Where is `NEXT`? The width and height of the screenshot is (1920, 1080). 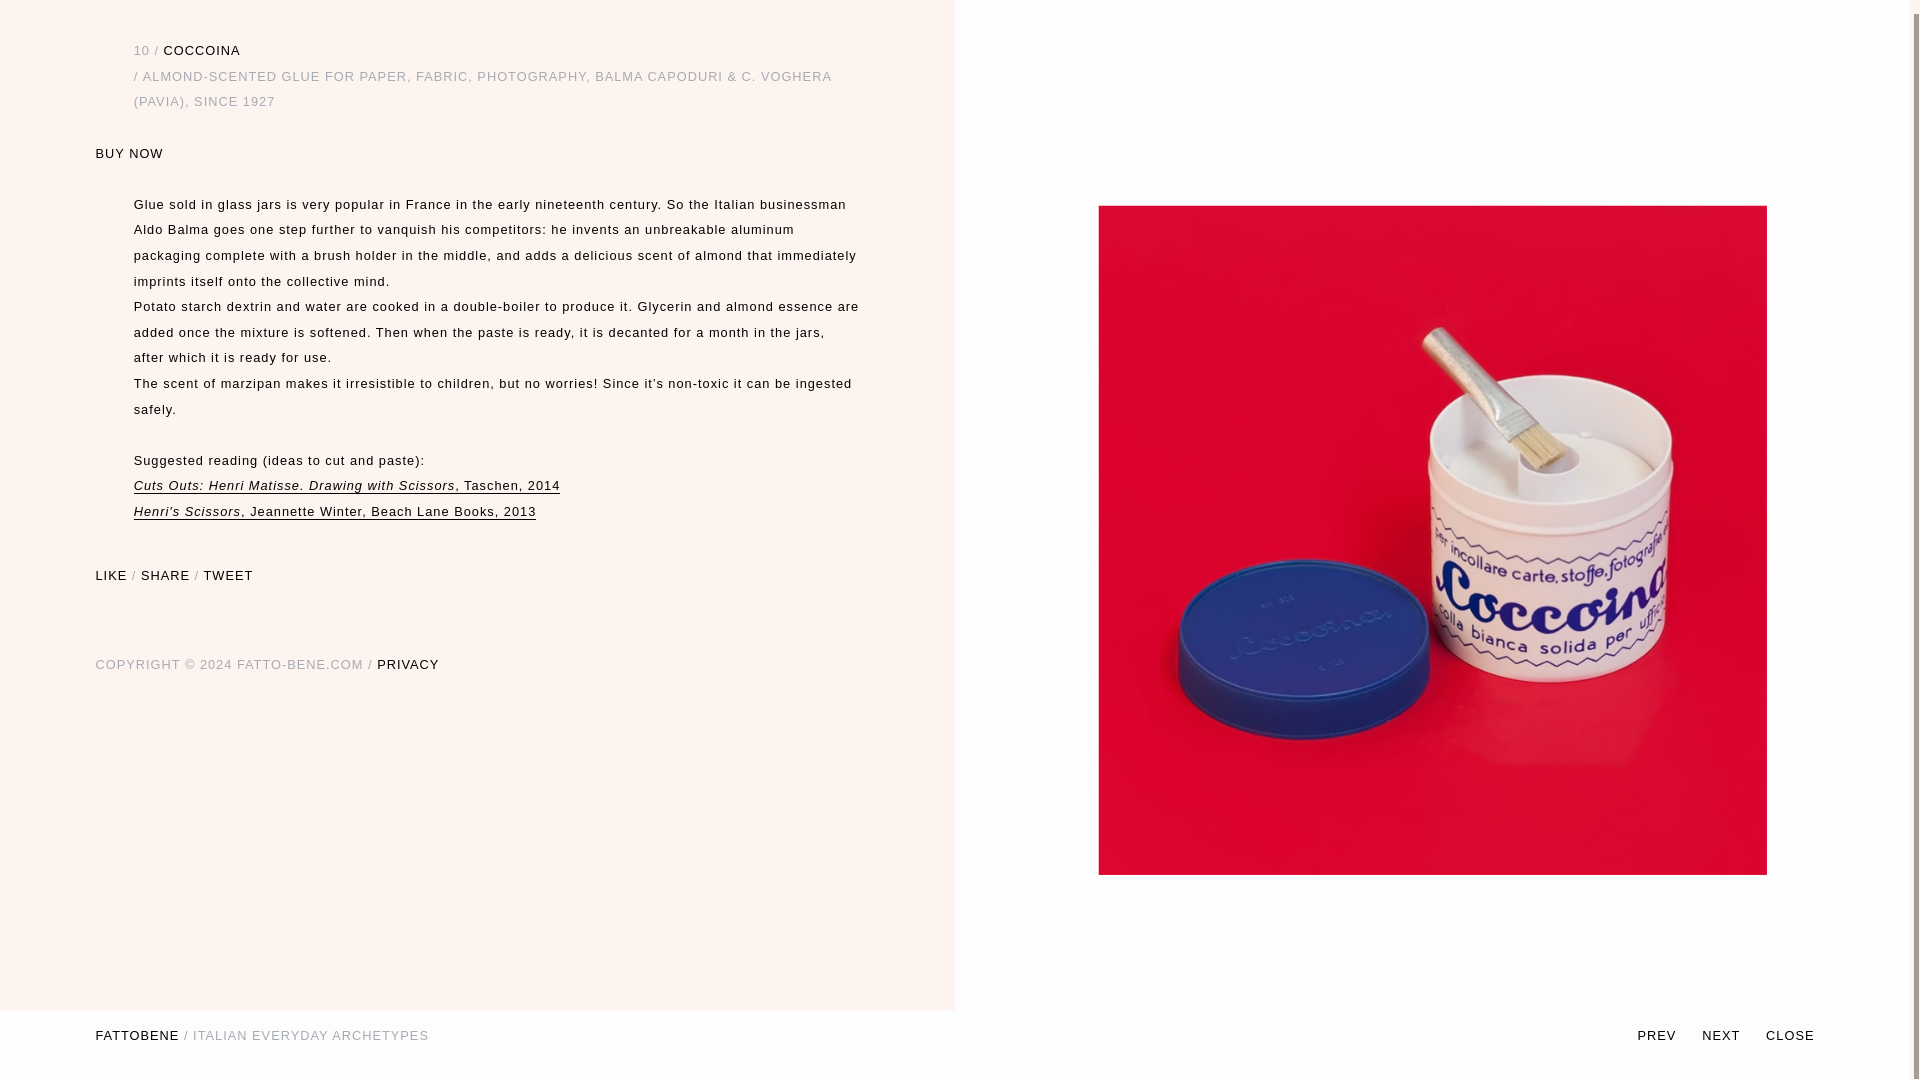 NEXT is located at coordinates (1734, 1022).